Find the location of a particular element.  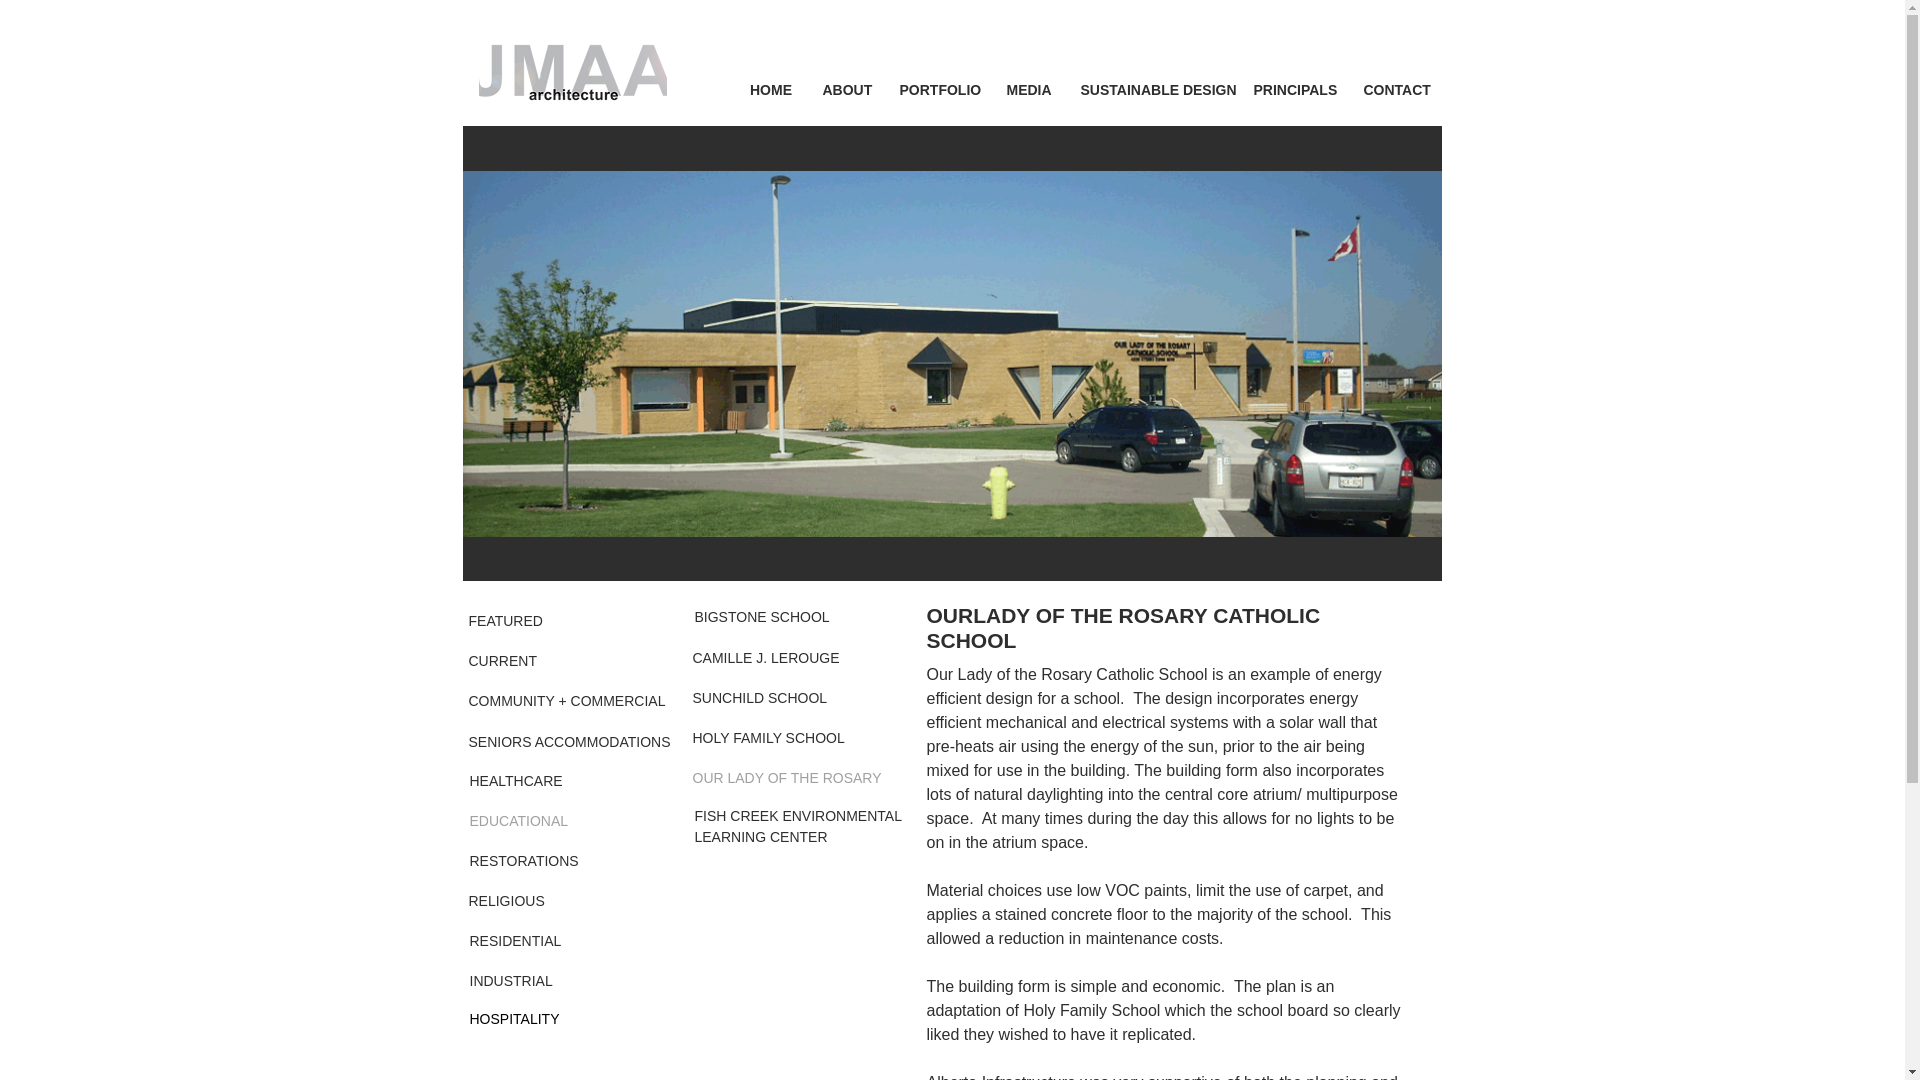

HEALTHCARE is located at coordinates (541, 782).